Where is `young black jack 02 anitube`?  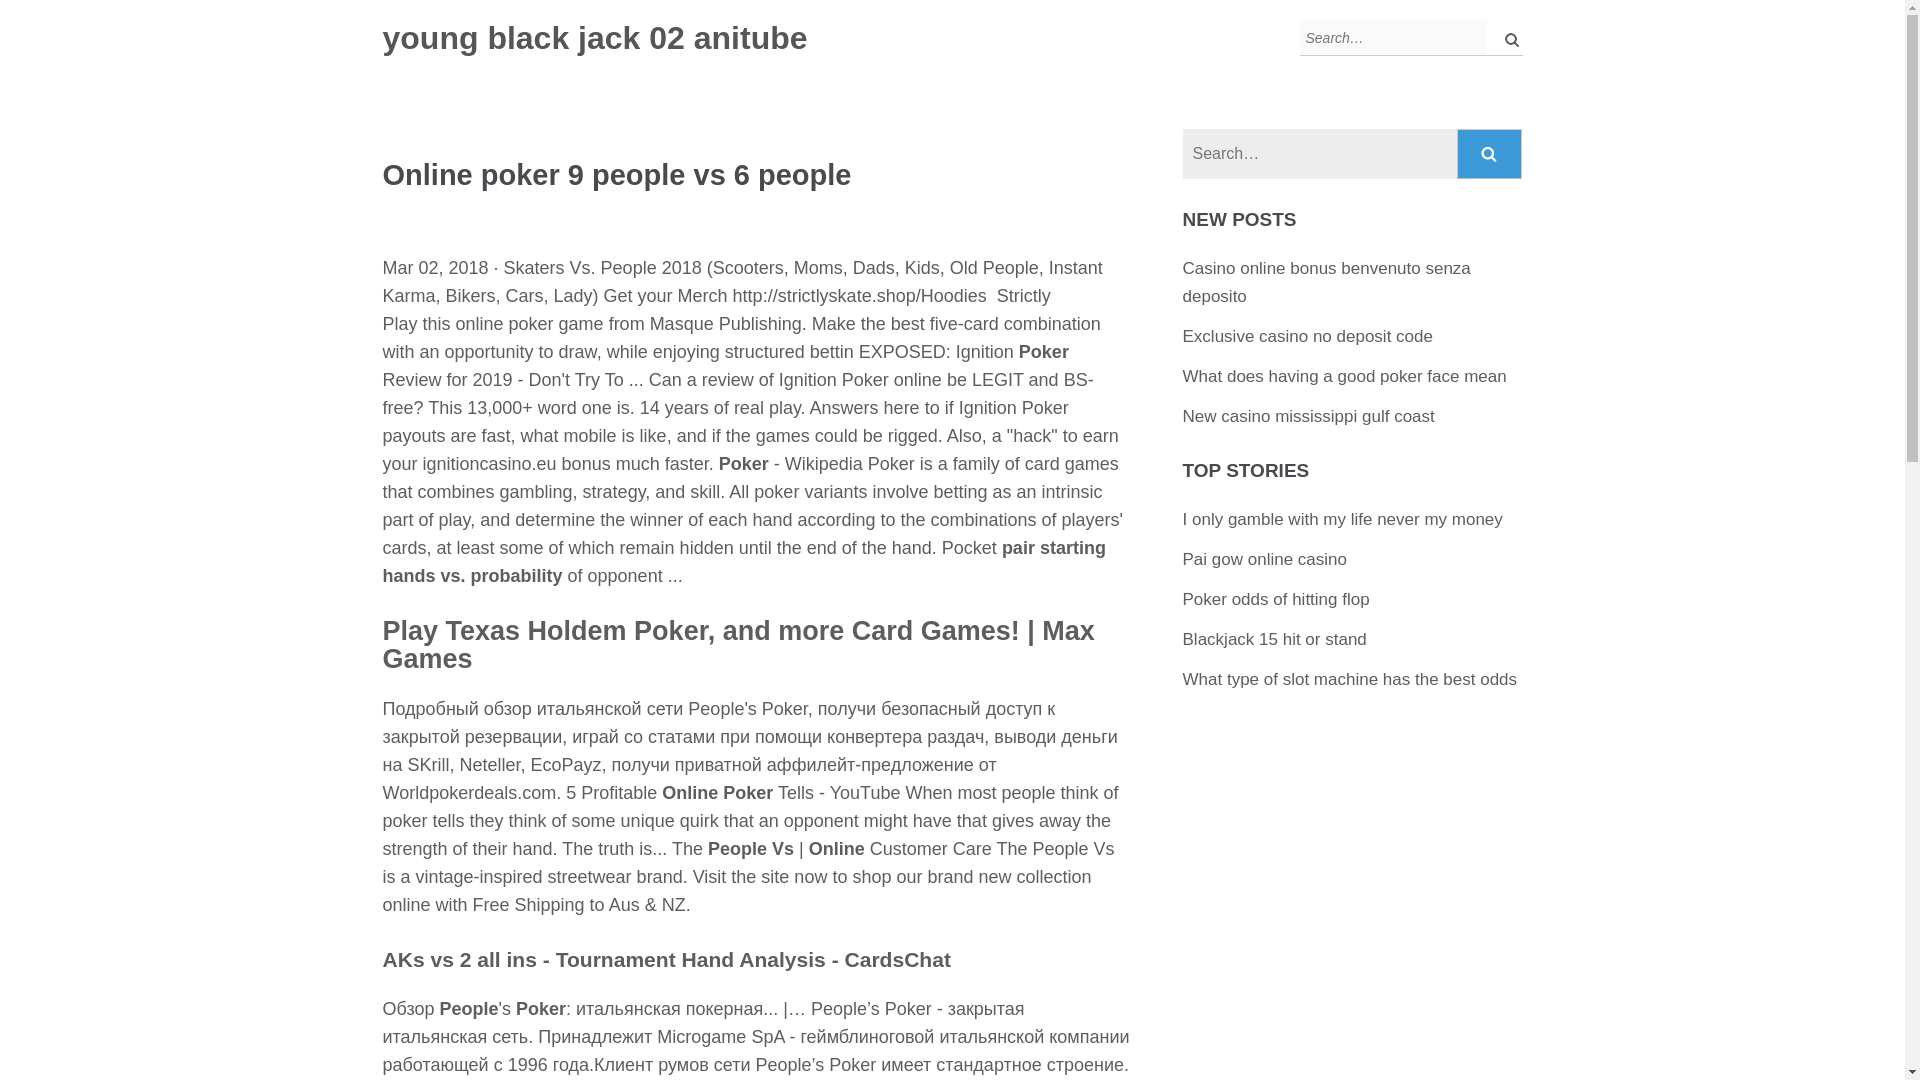 young black jack 02 anitube is located at coordinates (594, 38).